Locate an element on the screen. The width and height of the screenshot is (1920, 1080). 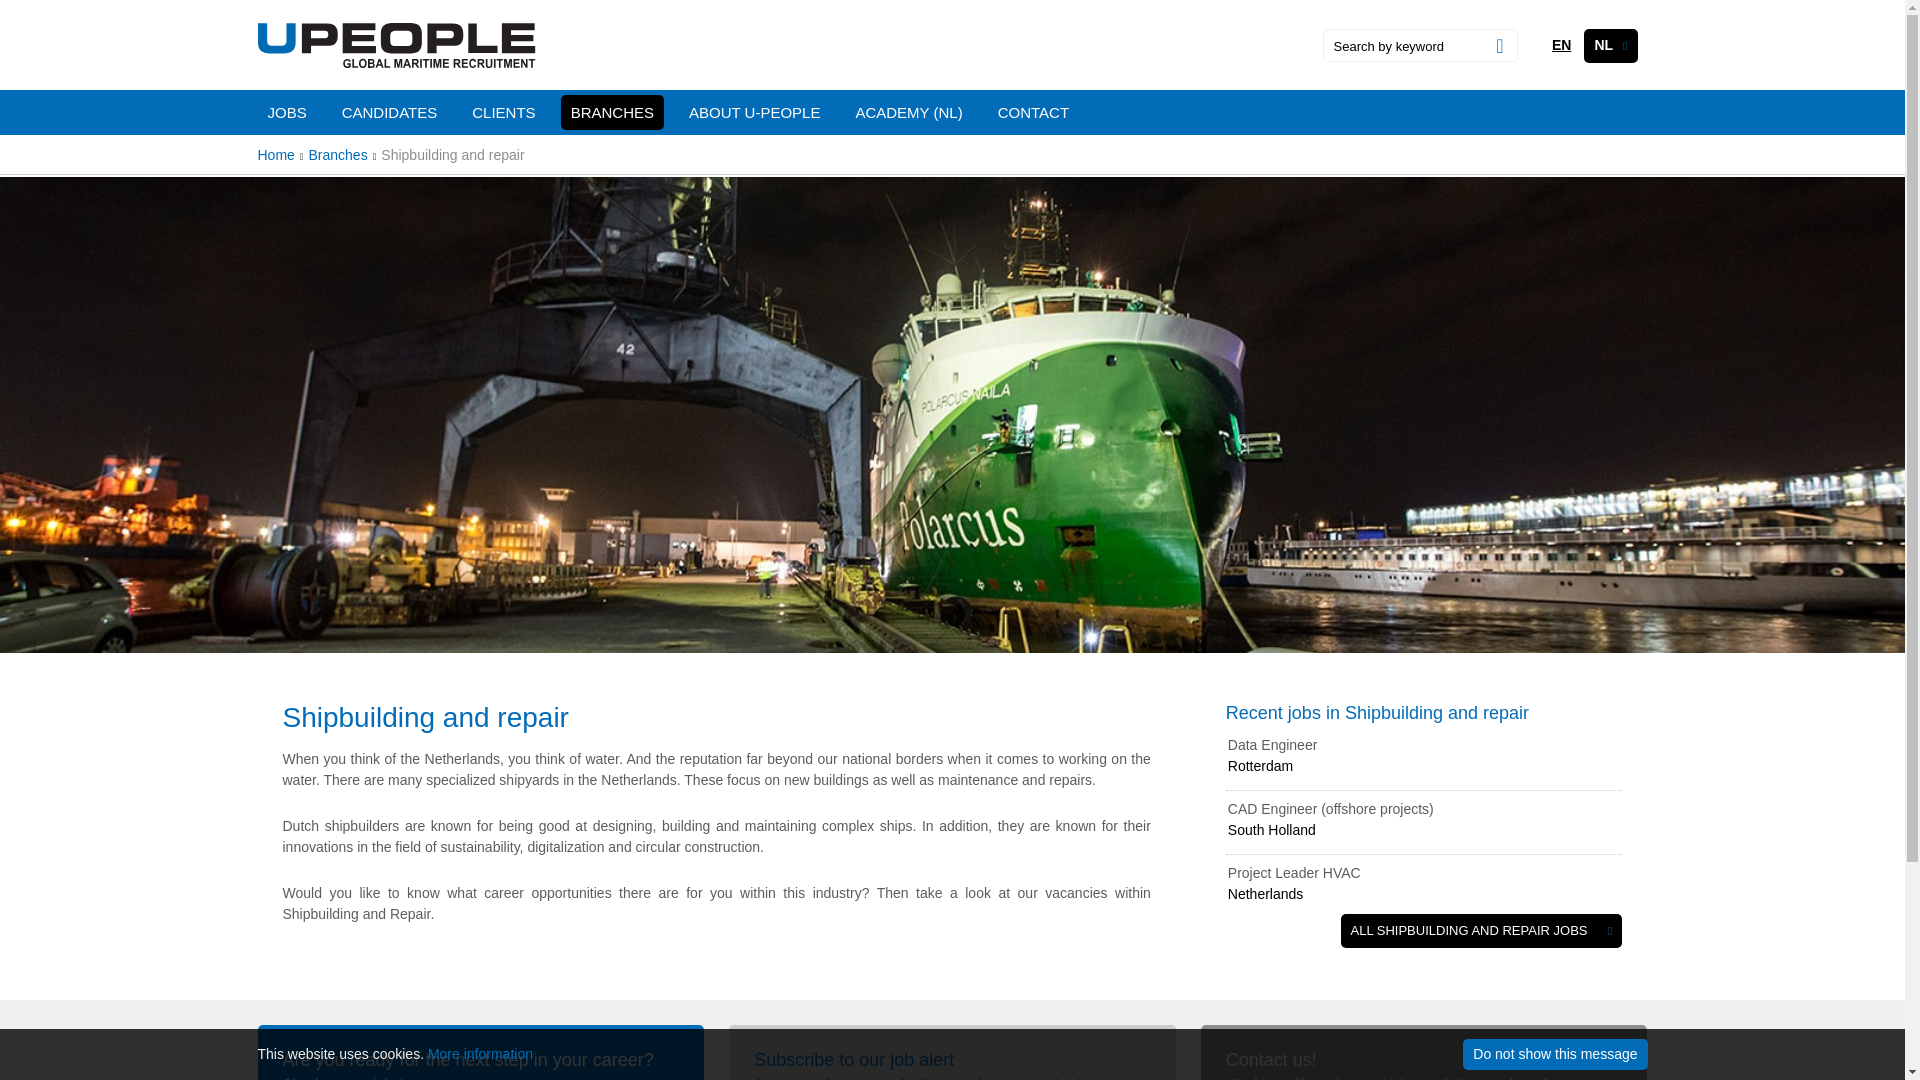
JOBS is located at coordinates (286, 112).